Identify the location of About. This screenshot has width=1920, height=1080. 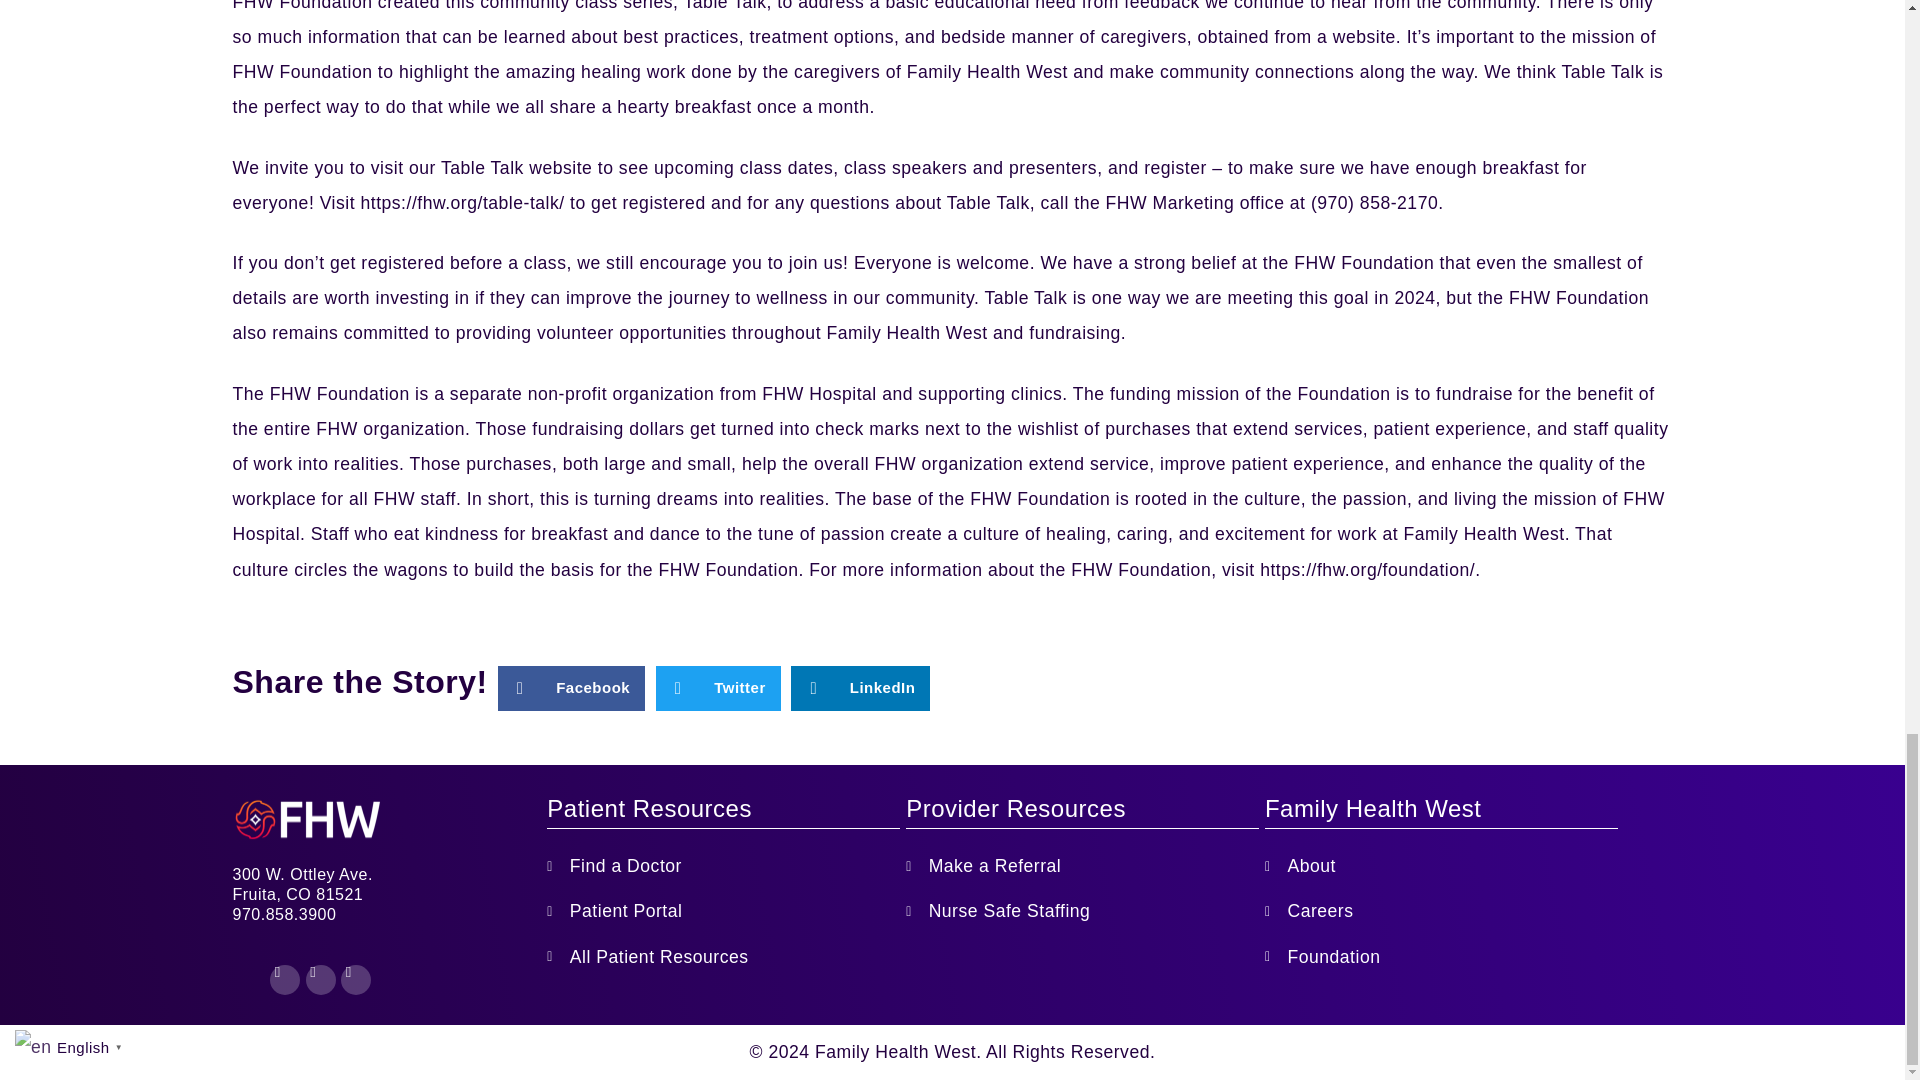
(1442, 866).